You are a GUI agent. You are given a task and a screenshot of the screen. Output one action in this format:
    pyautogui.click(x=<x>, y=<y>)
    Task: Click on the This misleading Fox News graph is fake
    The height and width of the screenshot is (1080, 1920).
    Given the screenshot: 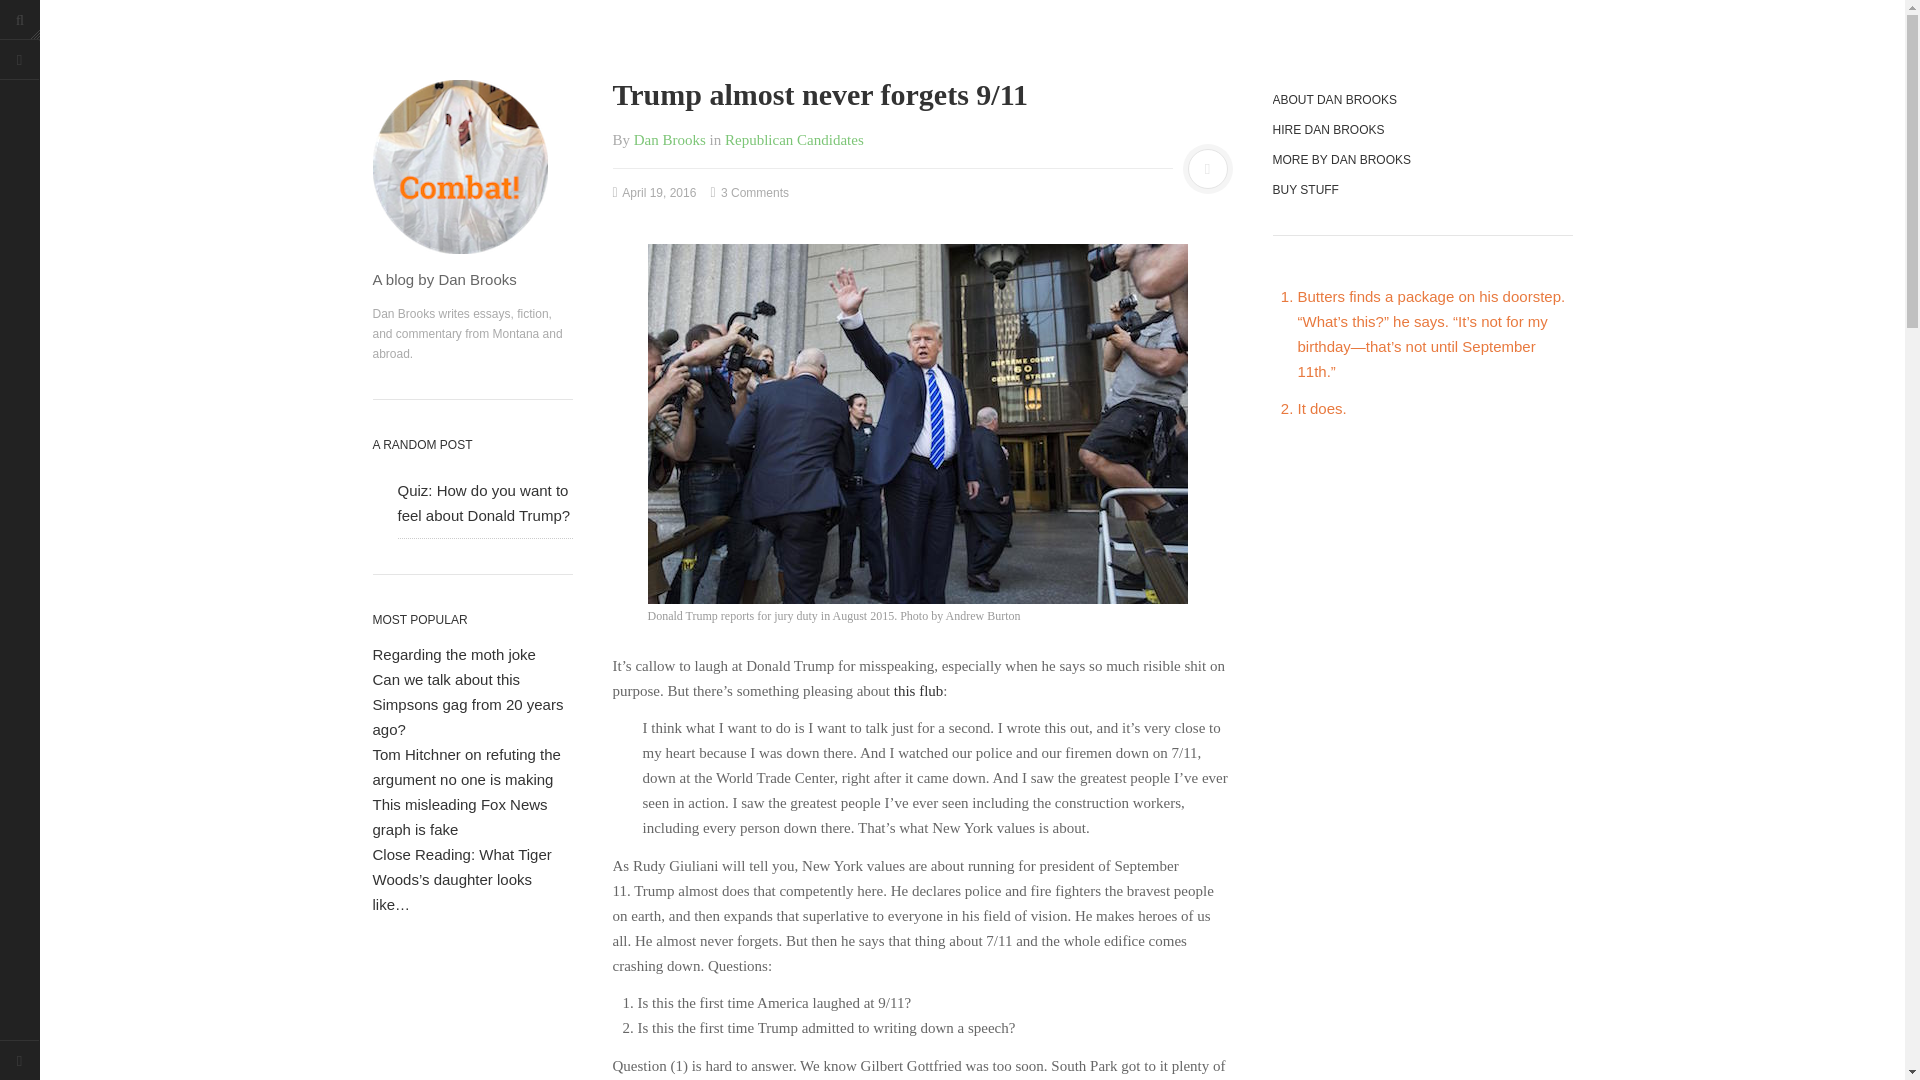 What is the action you would take?
    pyautogui.click(x=460, y=816)
    